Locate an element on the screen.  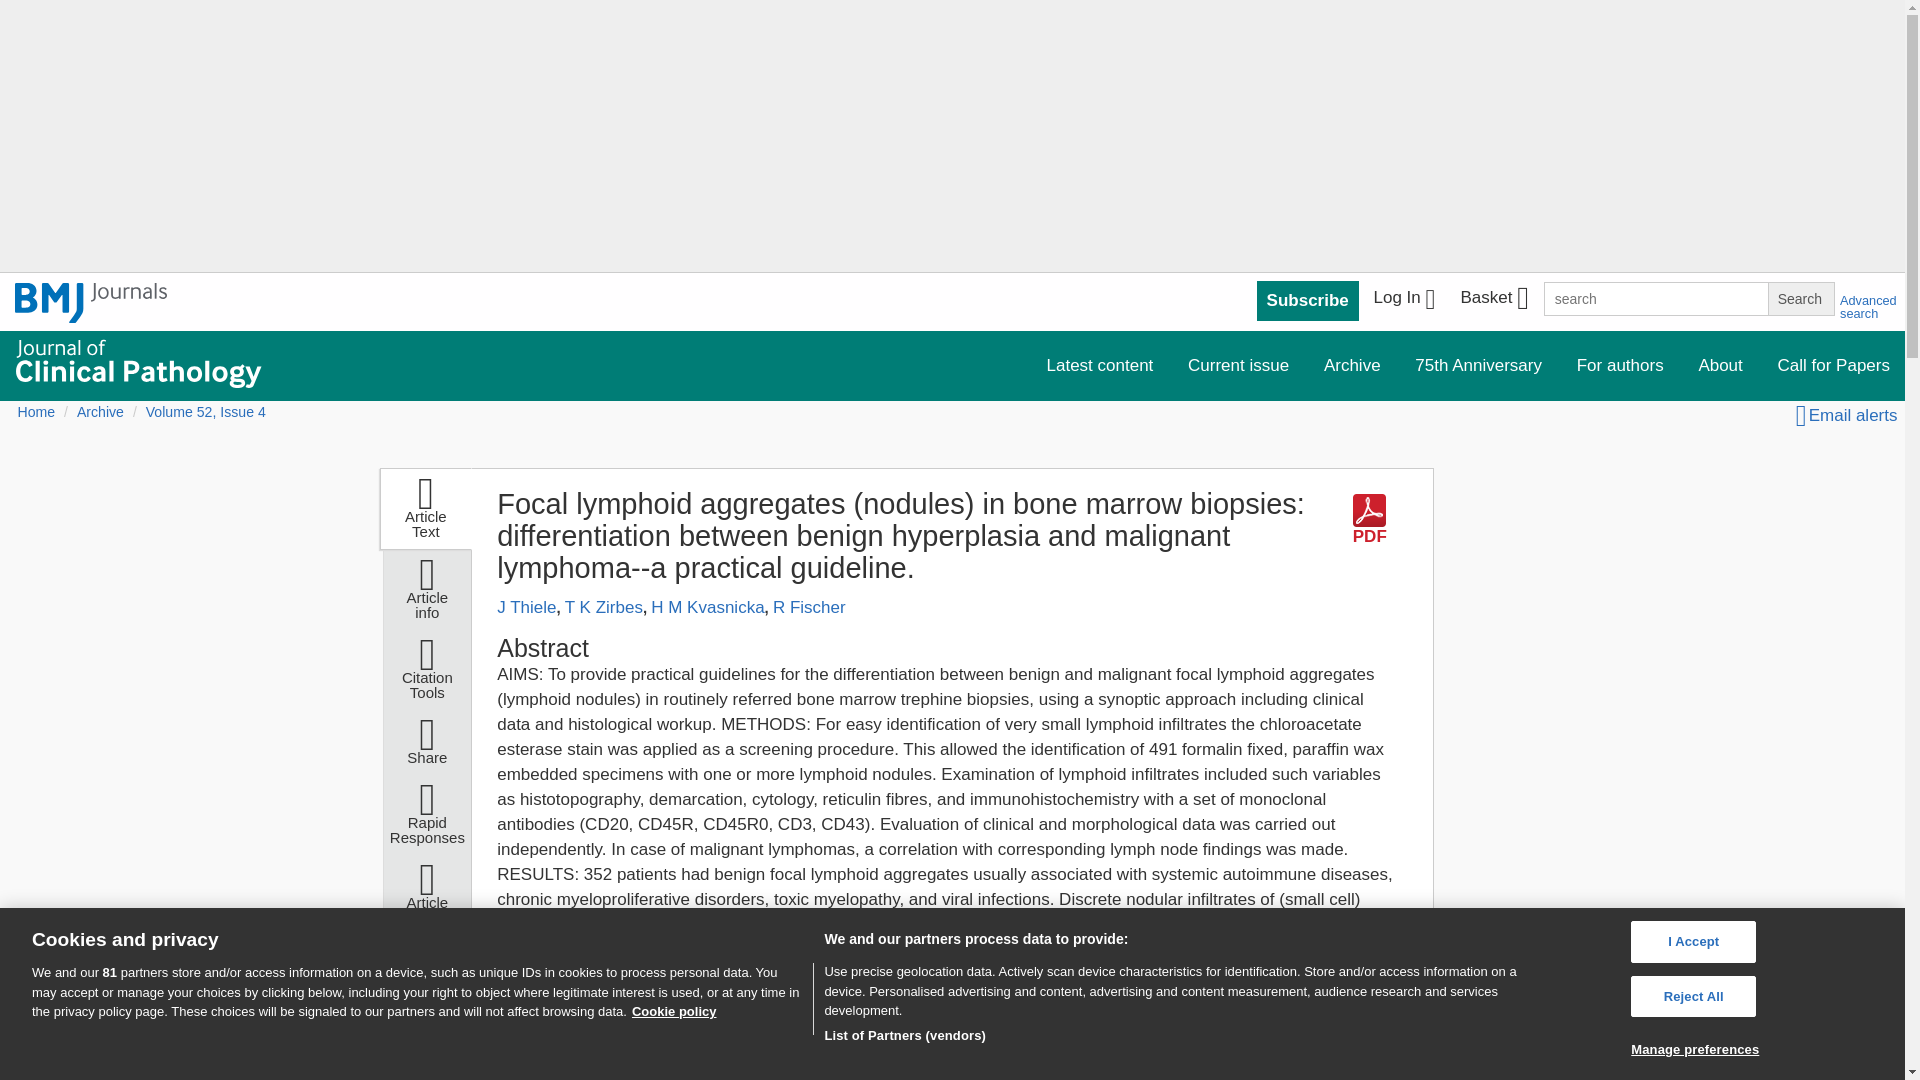
Archive is located at coordinates (1352, 364).